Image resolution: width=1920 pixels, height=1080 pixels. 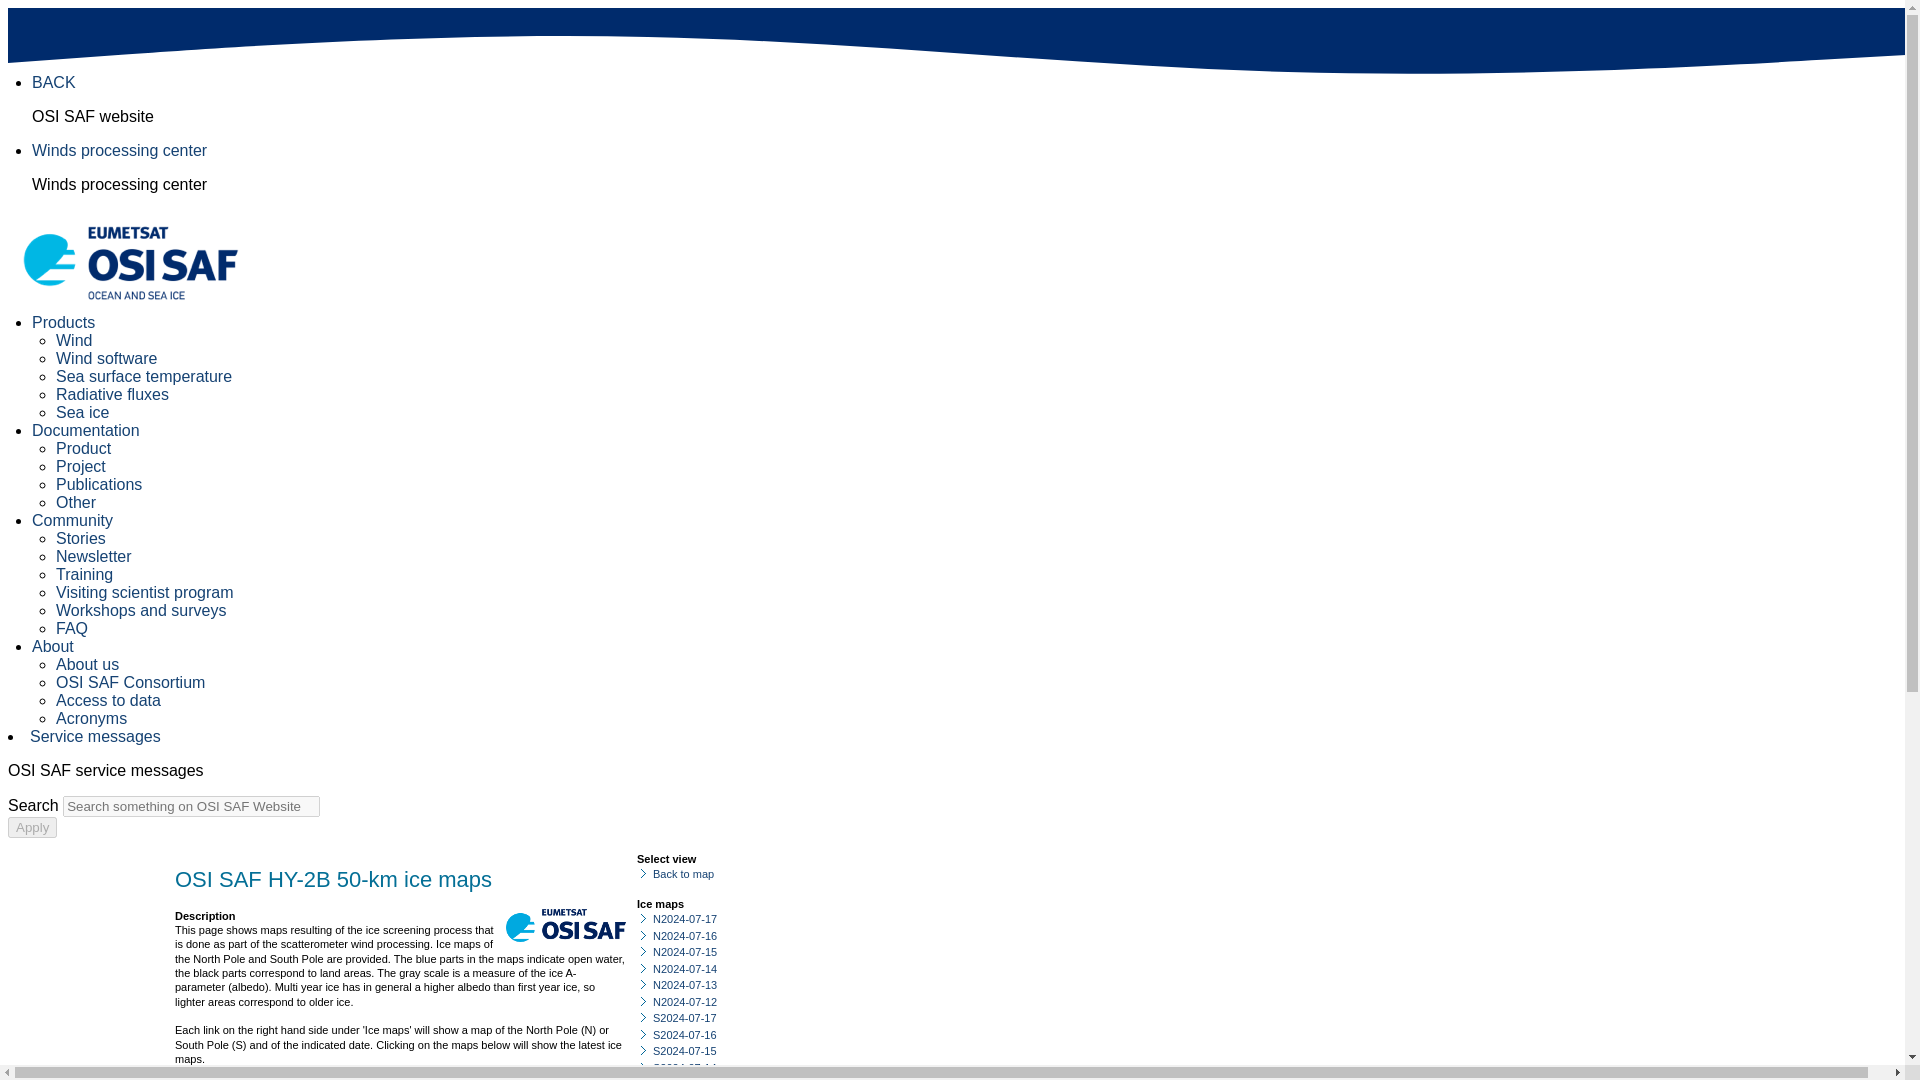 I want to click on N2024-07-16, so click(x=684, y=935).